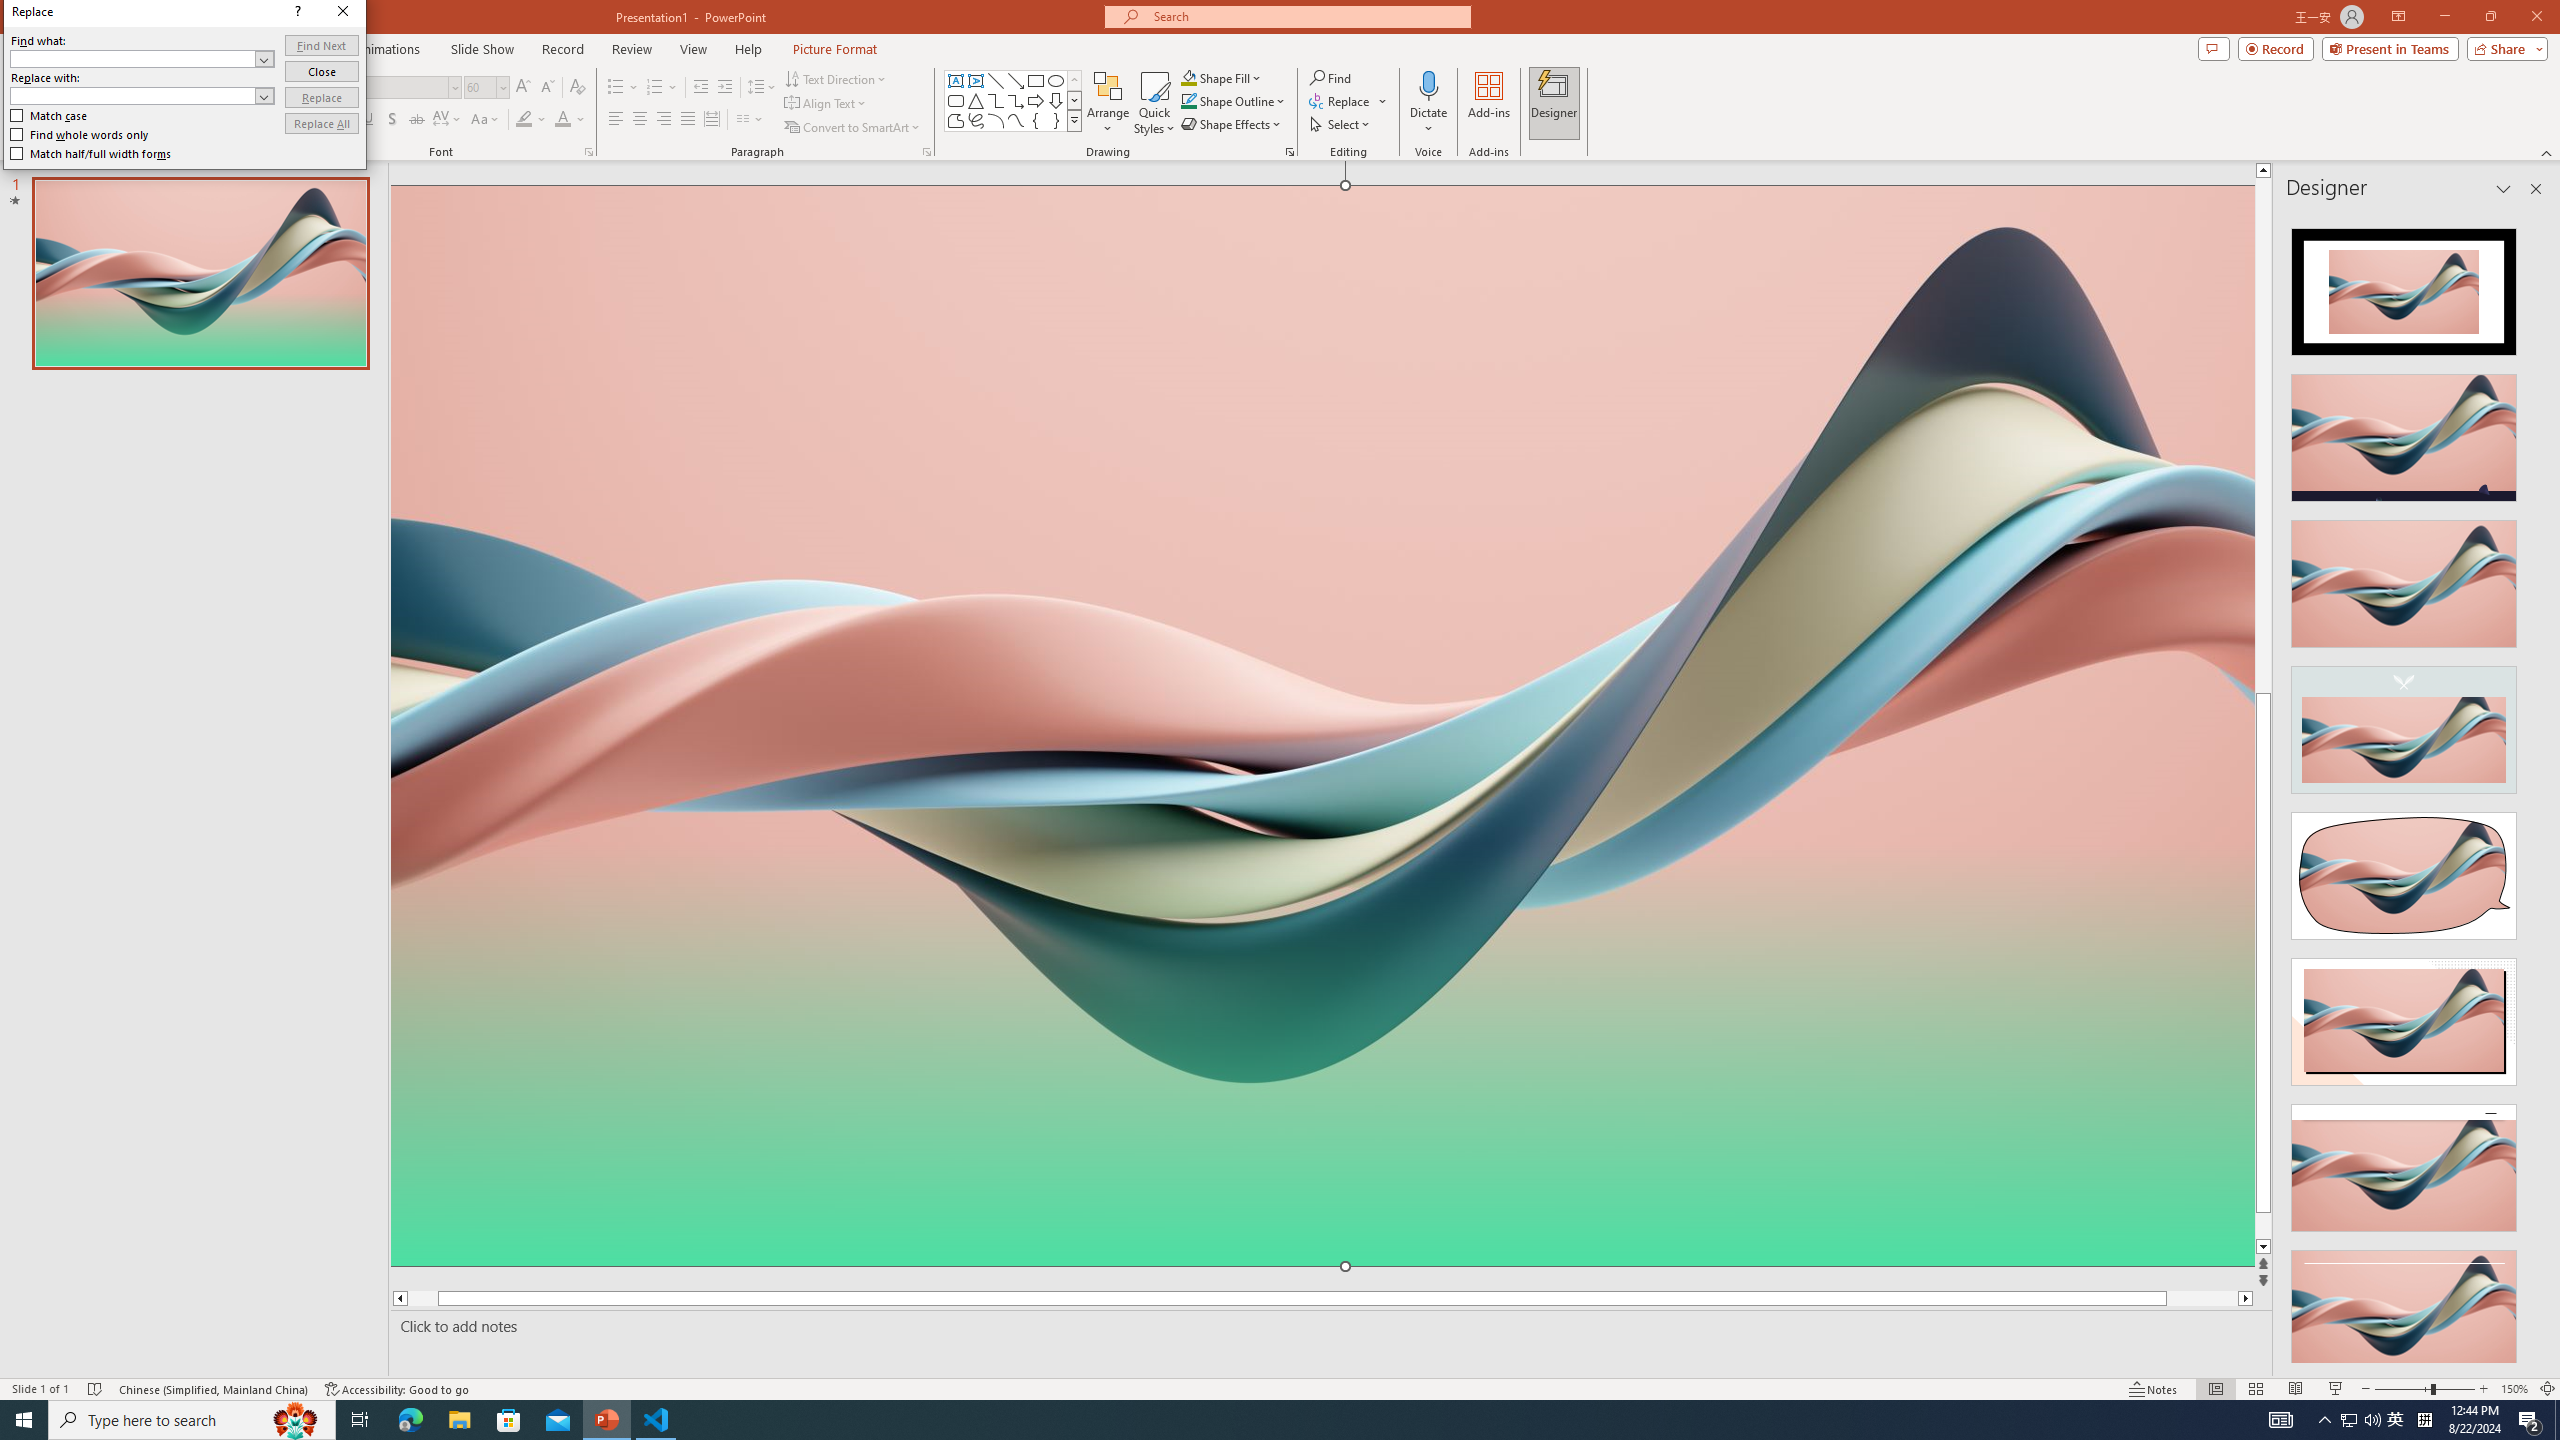 This screenshot has height=1440, width=2560. I want to click on Office Clipboard..., so click(156, 152).